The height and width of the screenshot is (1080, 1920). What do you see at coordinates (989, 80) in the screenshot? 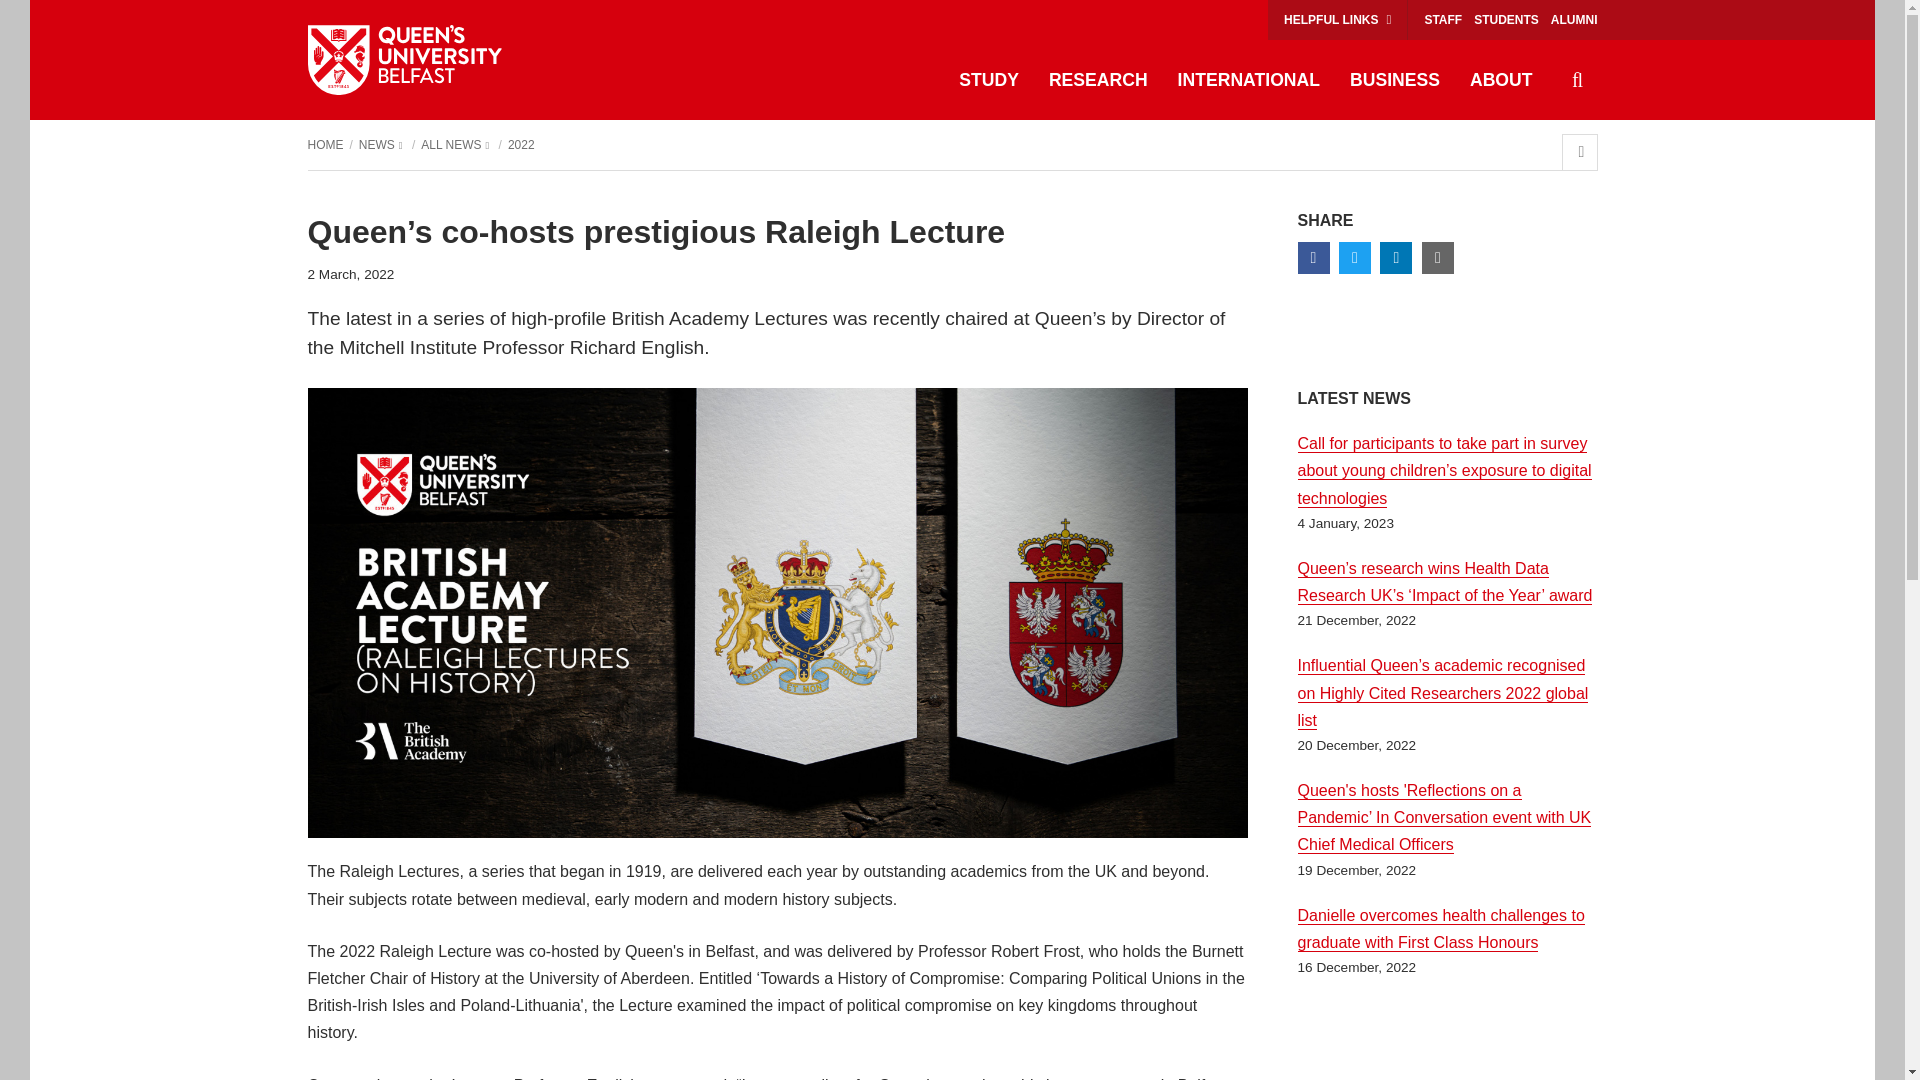
I see `STUDY` at bounding box center [989, 80].